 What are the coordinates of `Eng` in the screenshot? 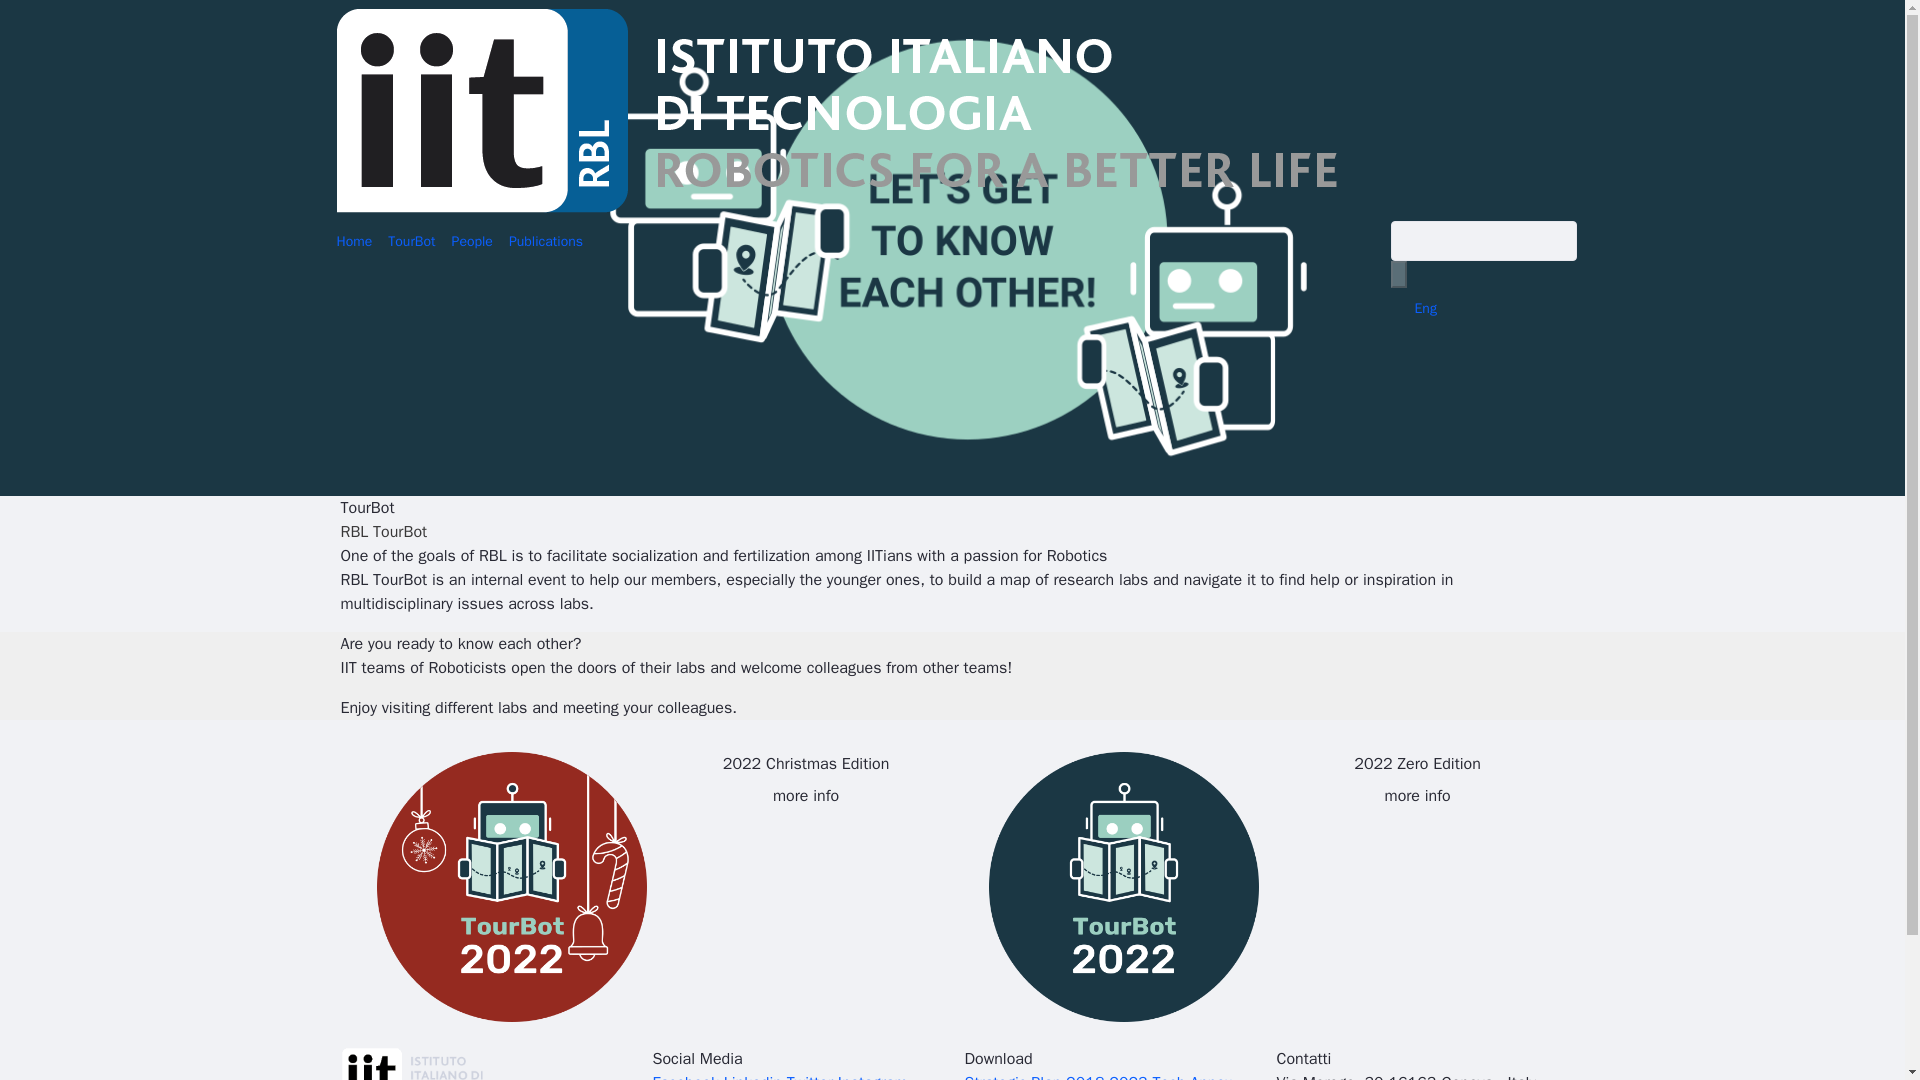 It's located at (1424, 308).